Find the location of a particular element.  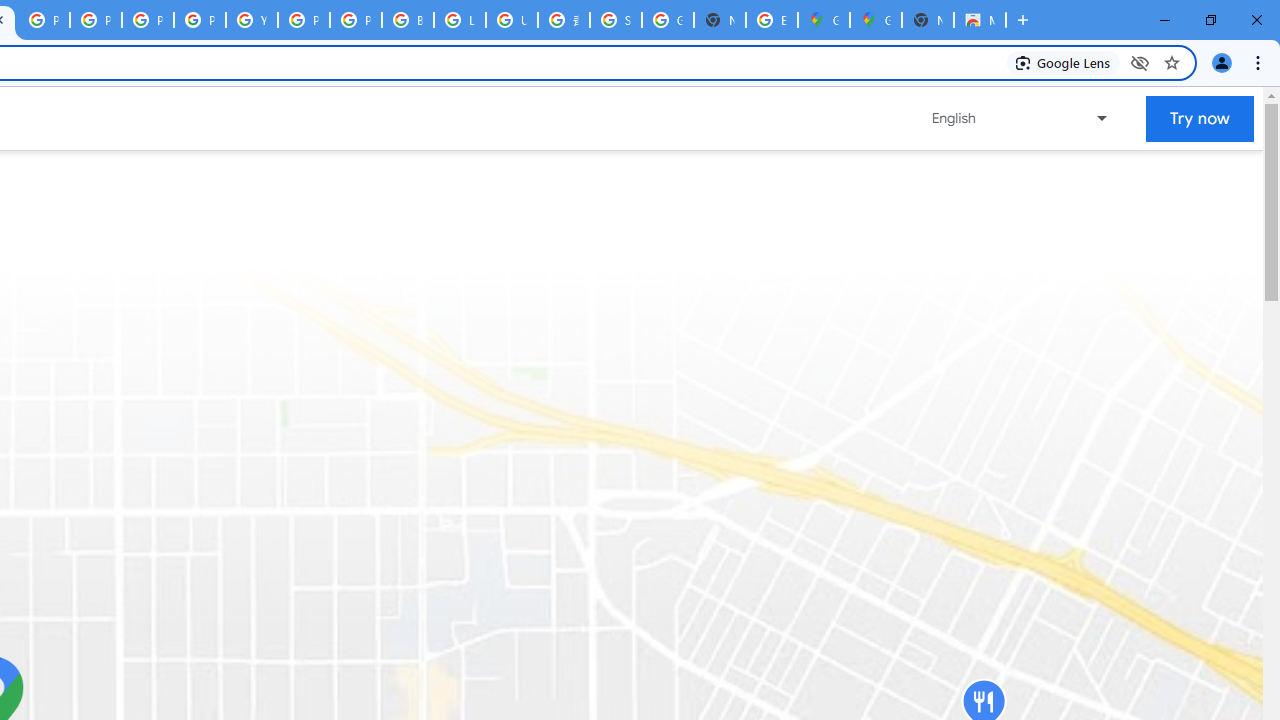

Explore new street-level details - Google Maps Help is located at coordinates (772, 20).